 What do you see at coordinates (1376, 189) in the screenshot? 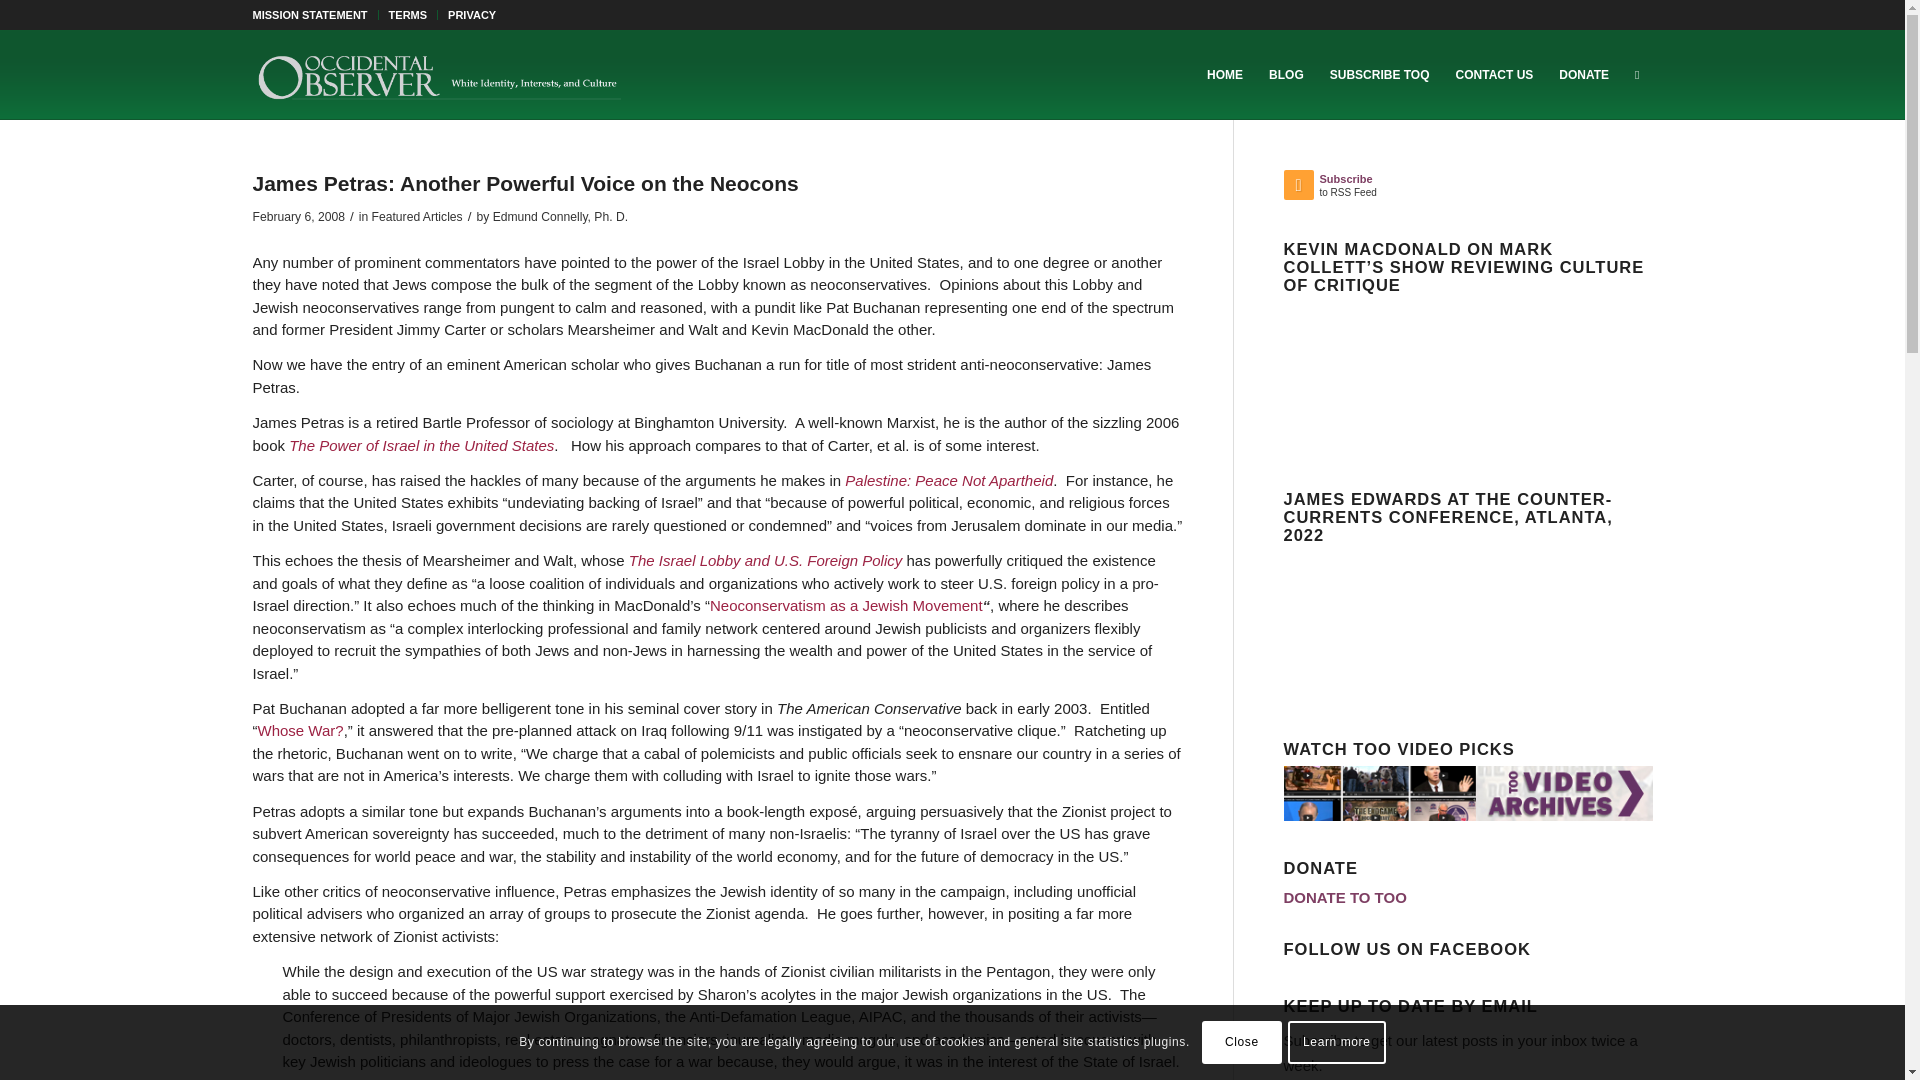
I see `TERMS` at bounding box center [1376, 189].